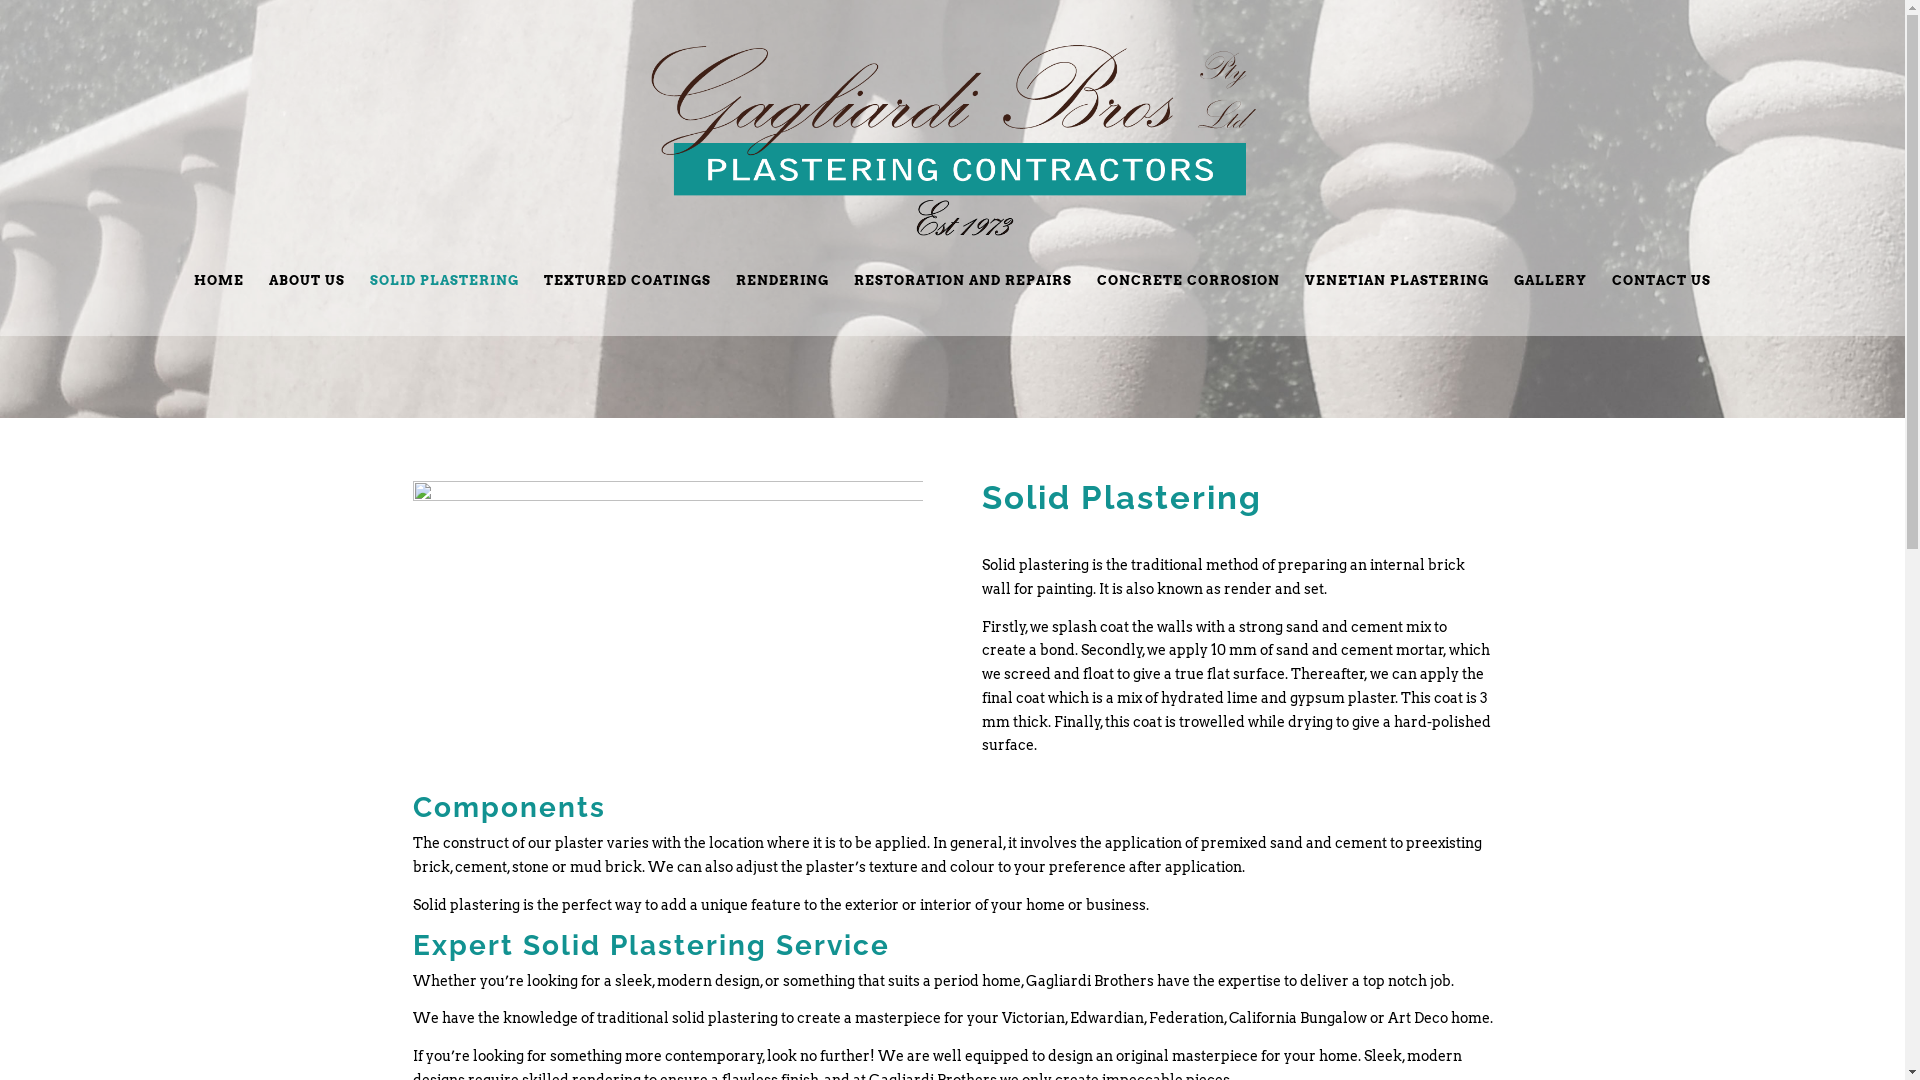 This screenshot has height=1080, width=1920. I want to click on CONCRETE CORROSION, so click(1188, 305).